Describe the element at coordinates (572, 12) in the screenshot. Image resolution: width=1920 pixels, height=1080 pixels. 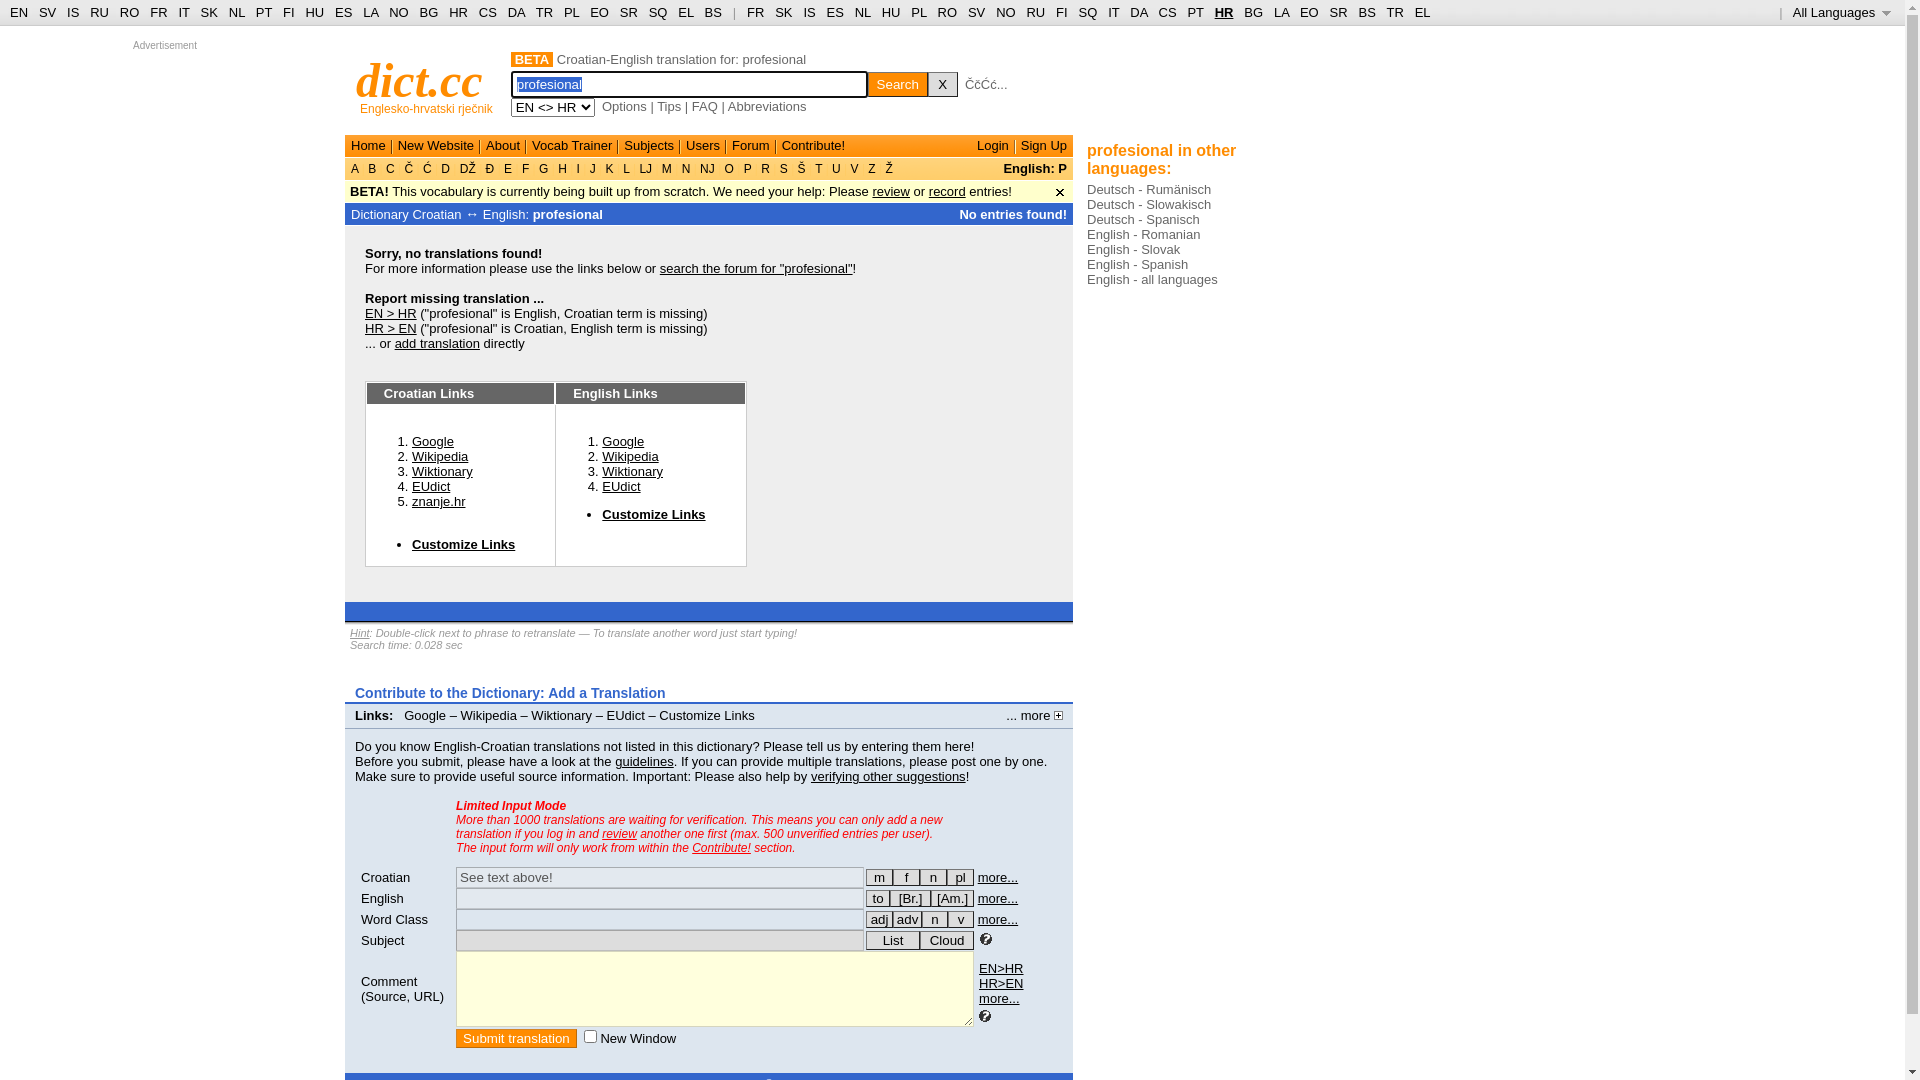
I see `PL` at that location.